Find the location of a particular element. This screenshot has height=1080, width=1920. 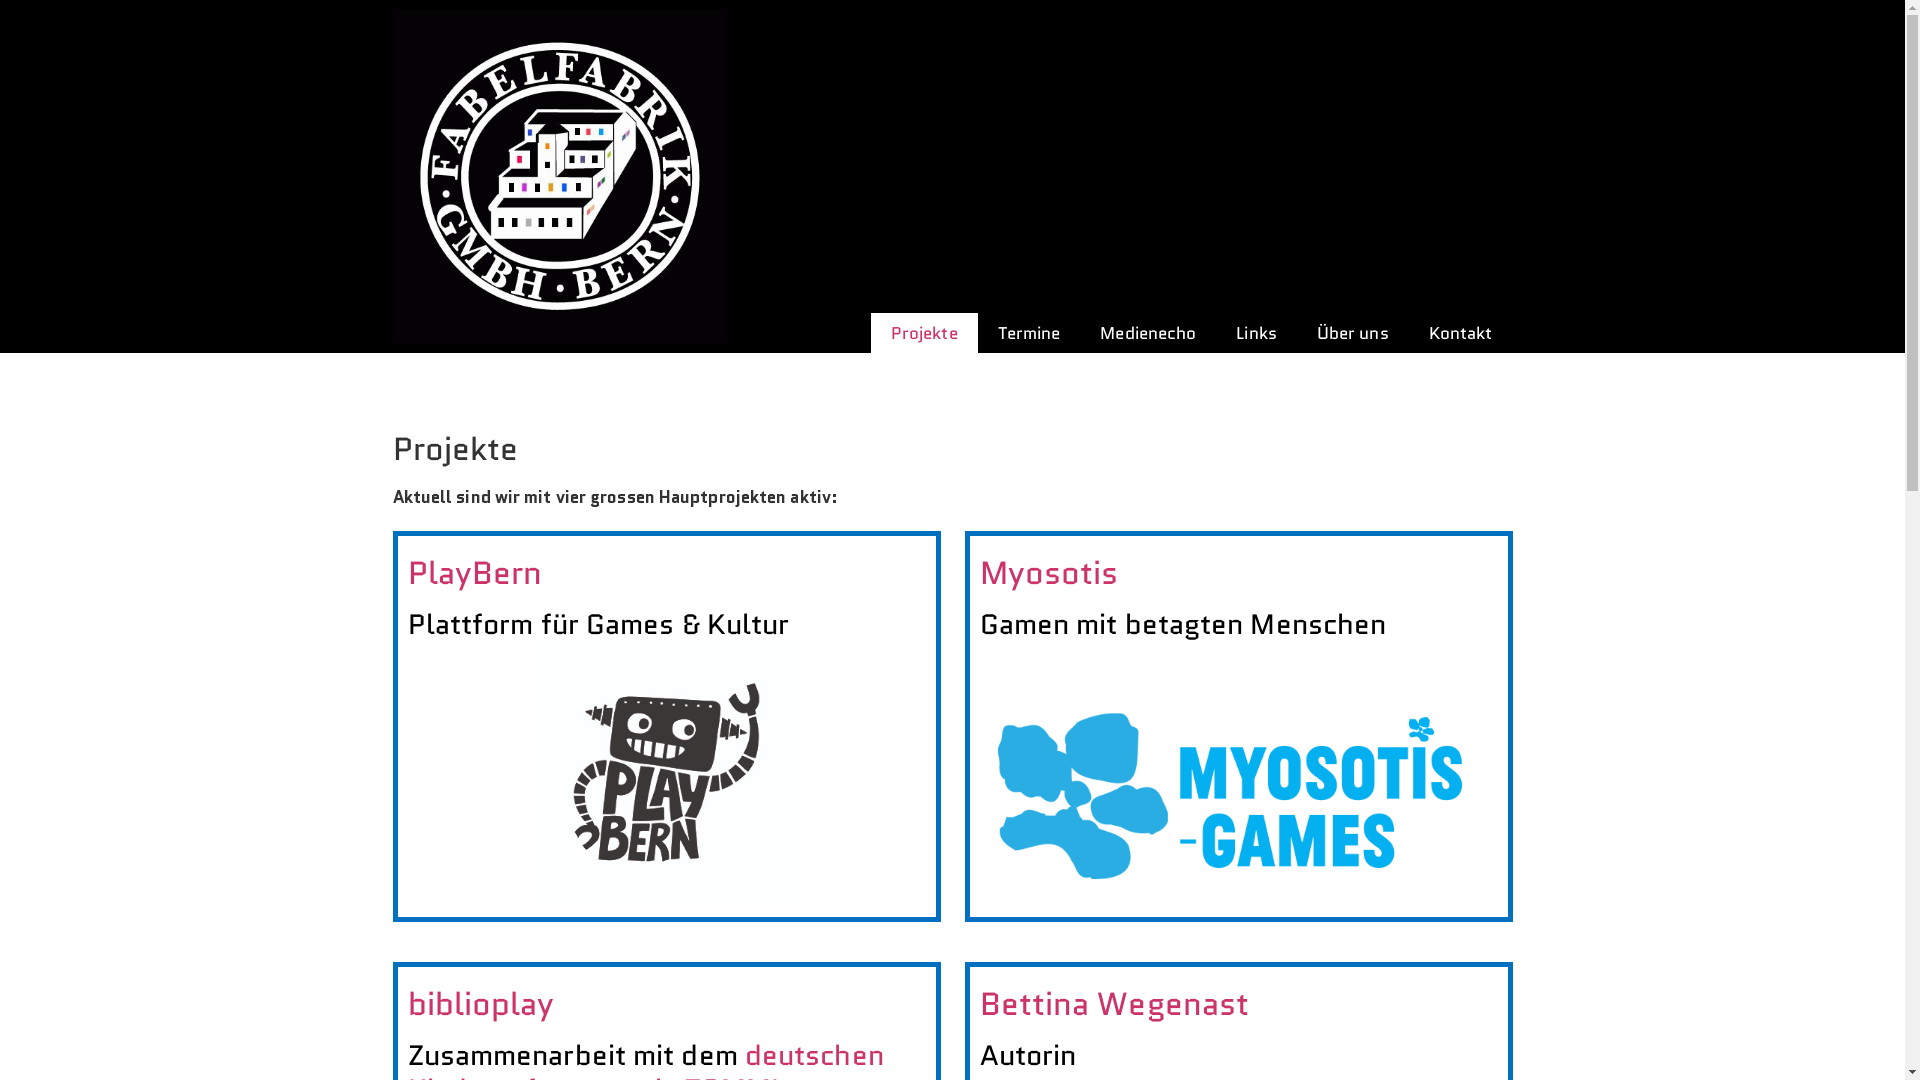

biblioplay is located at coordinates (482, 1004).